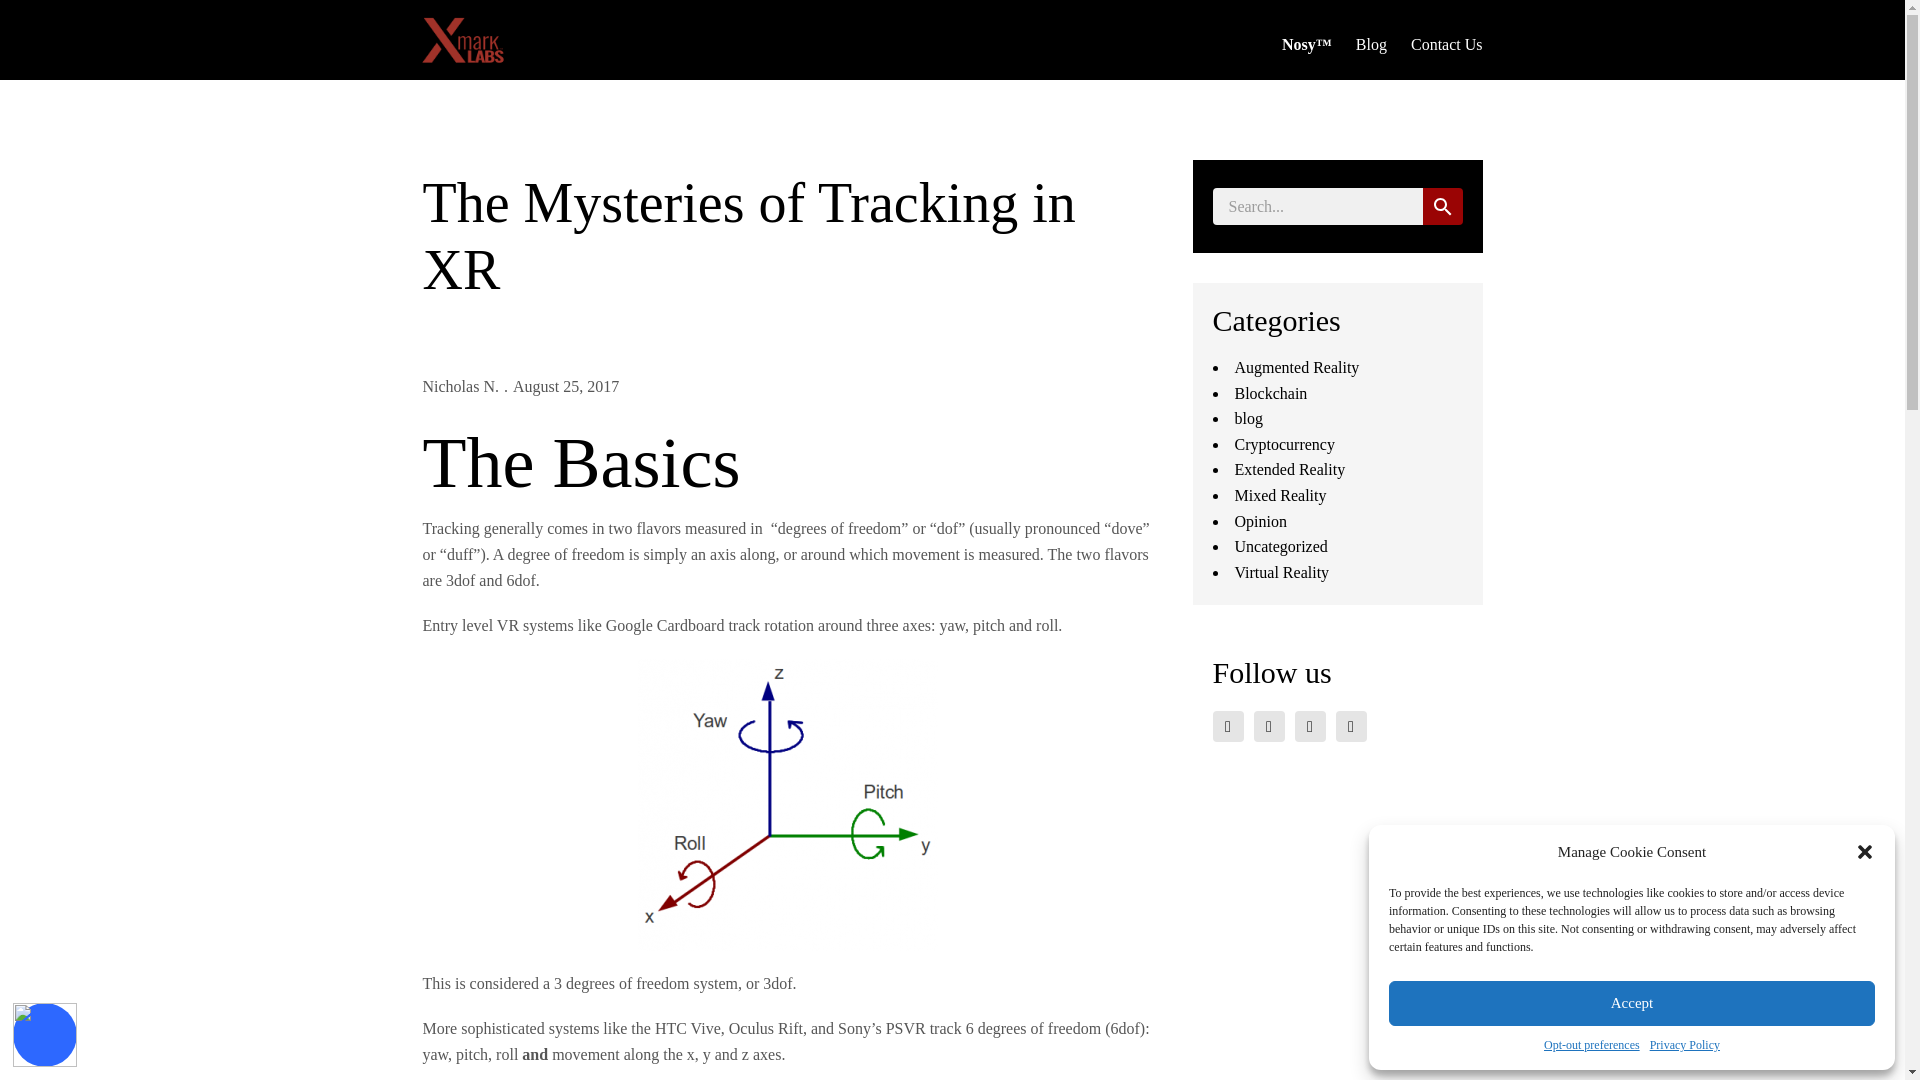  Describe the element at coordinates (1280, 496) in the screenshot. I see `Mixed Reality` at that location.